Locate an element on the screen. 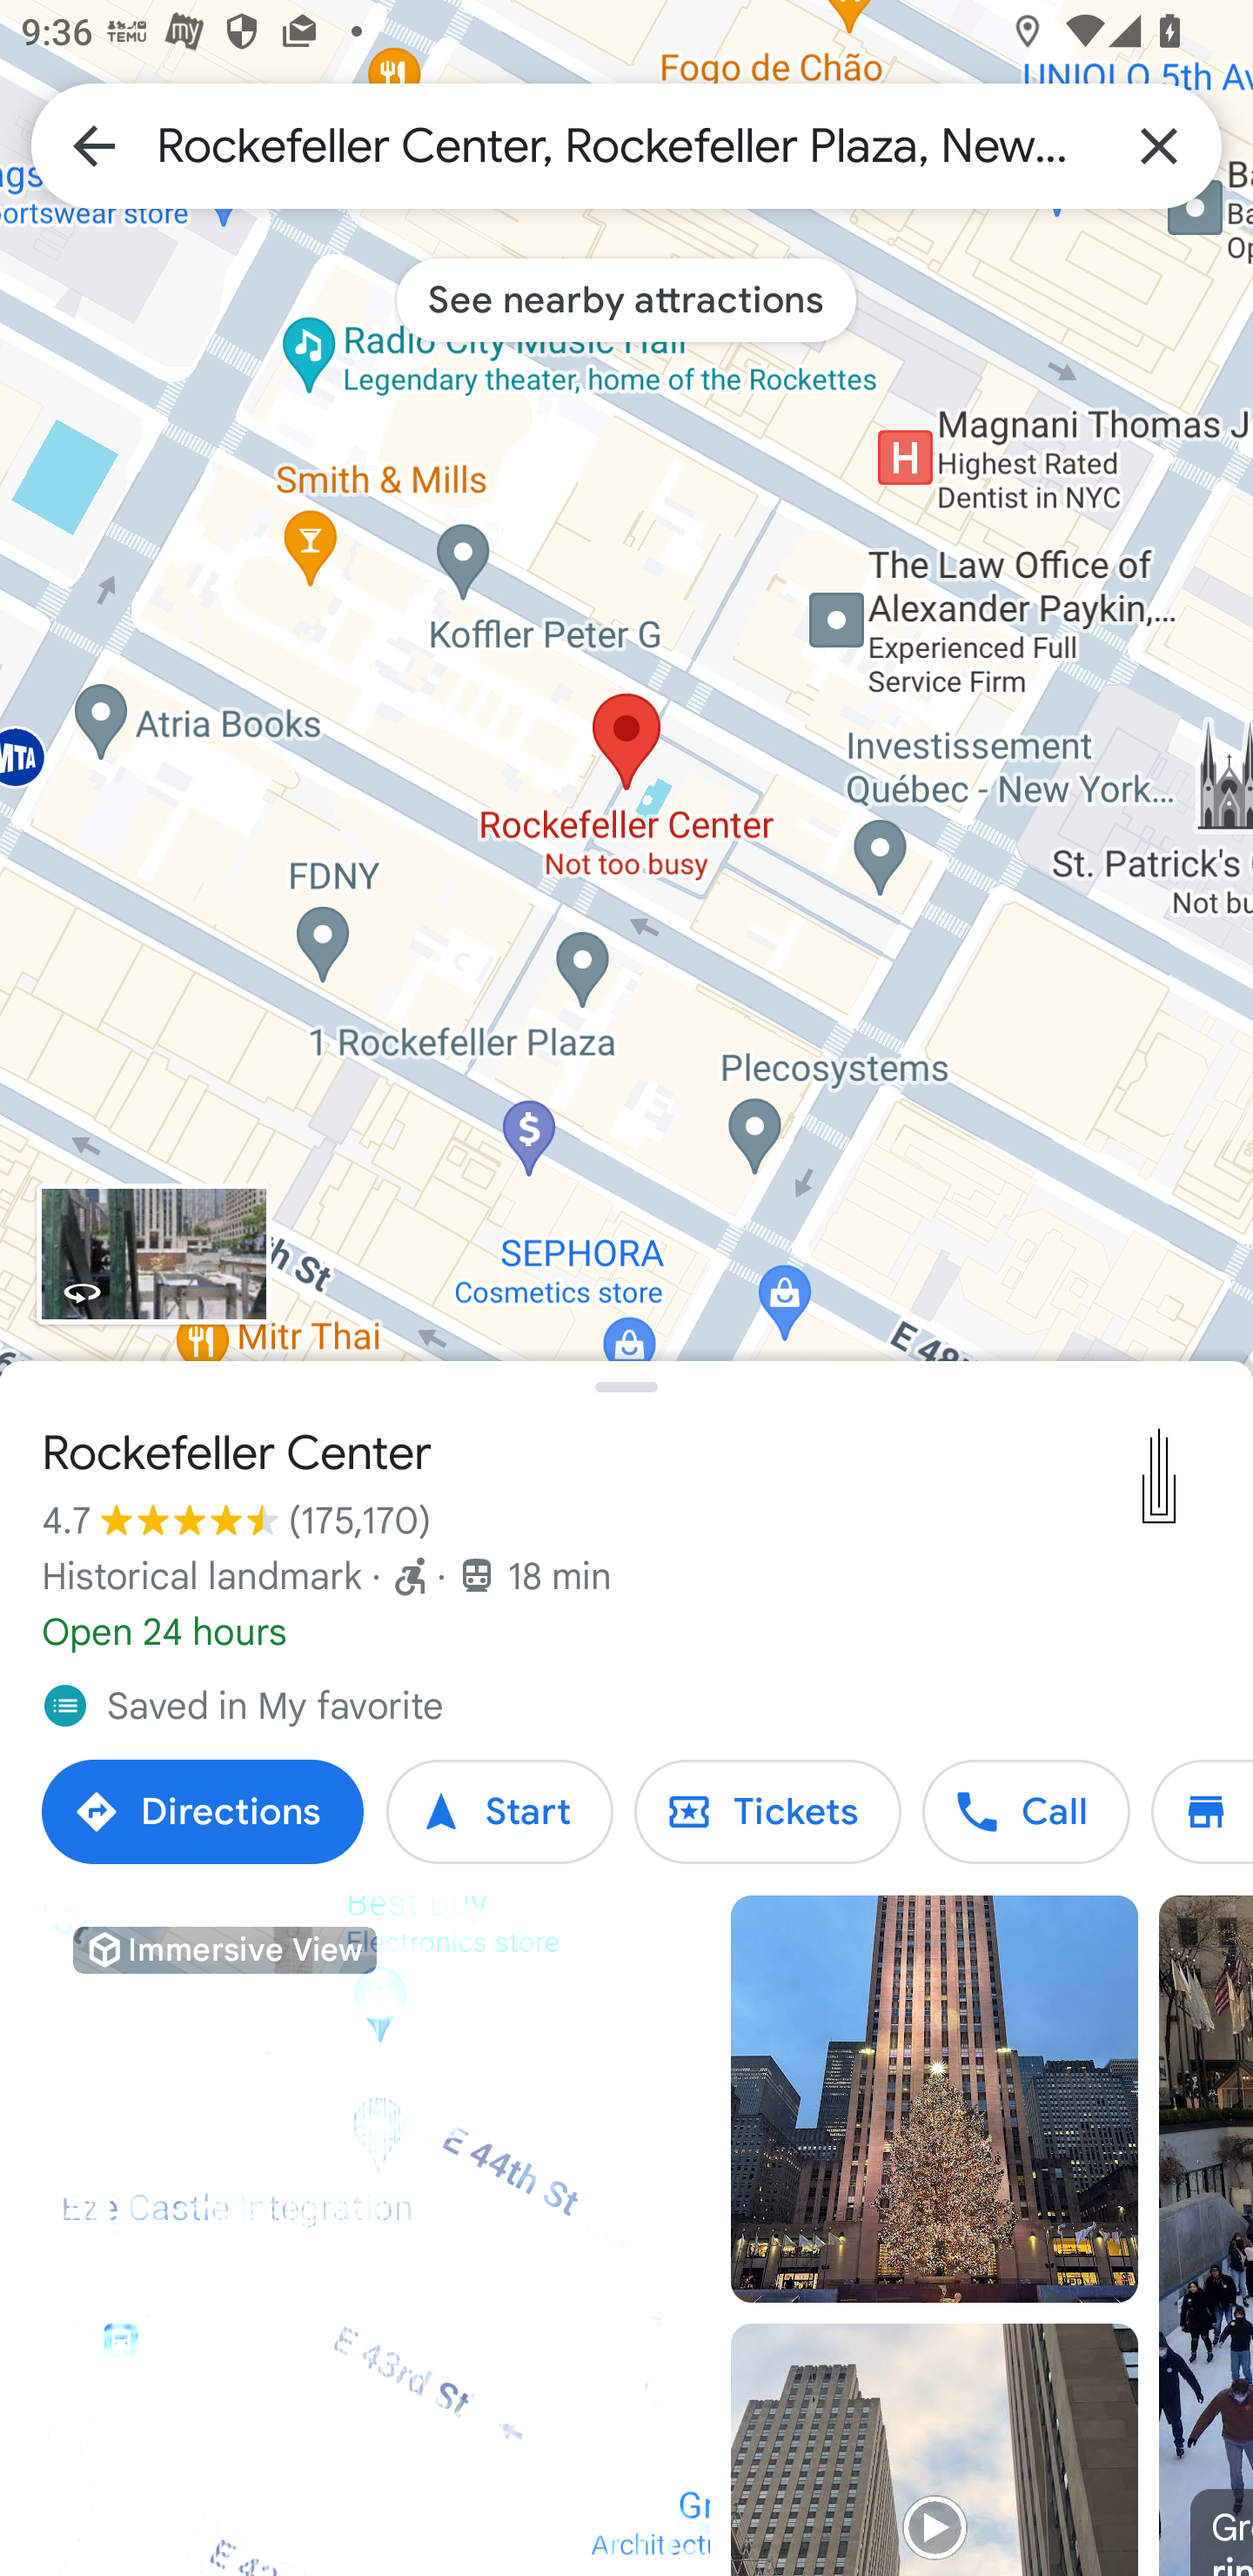  Start Start Start is located at coordinates (499, 1812).